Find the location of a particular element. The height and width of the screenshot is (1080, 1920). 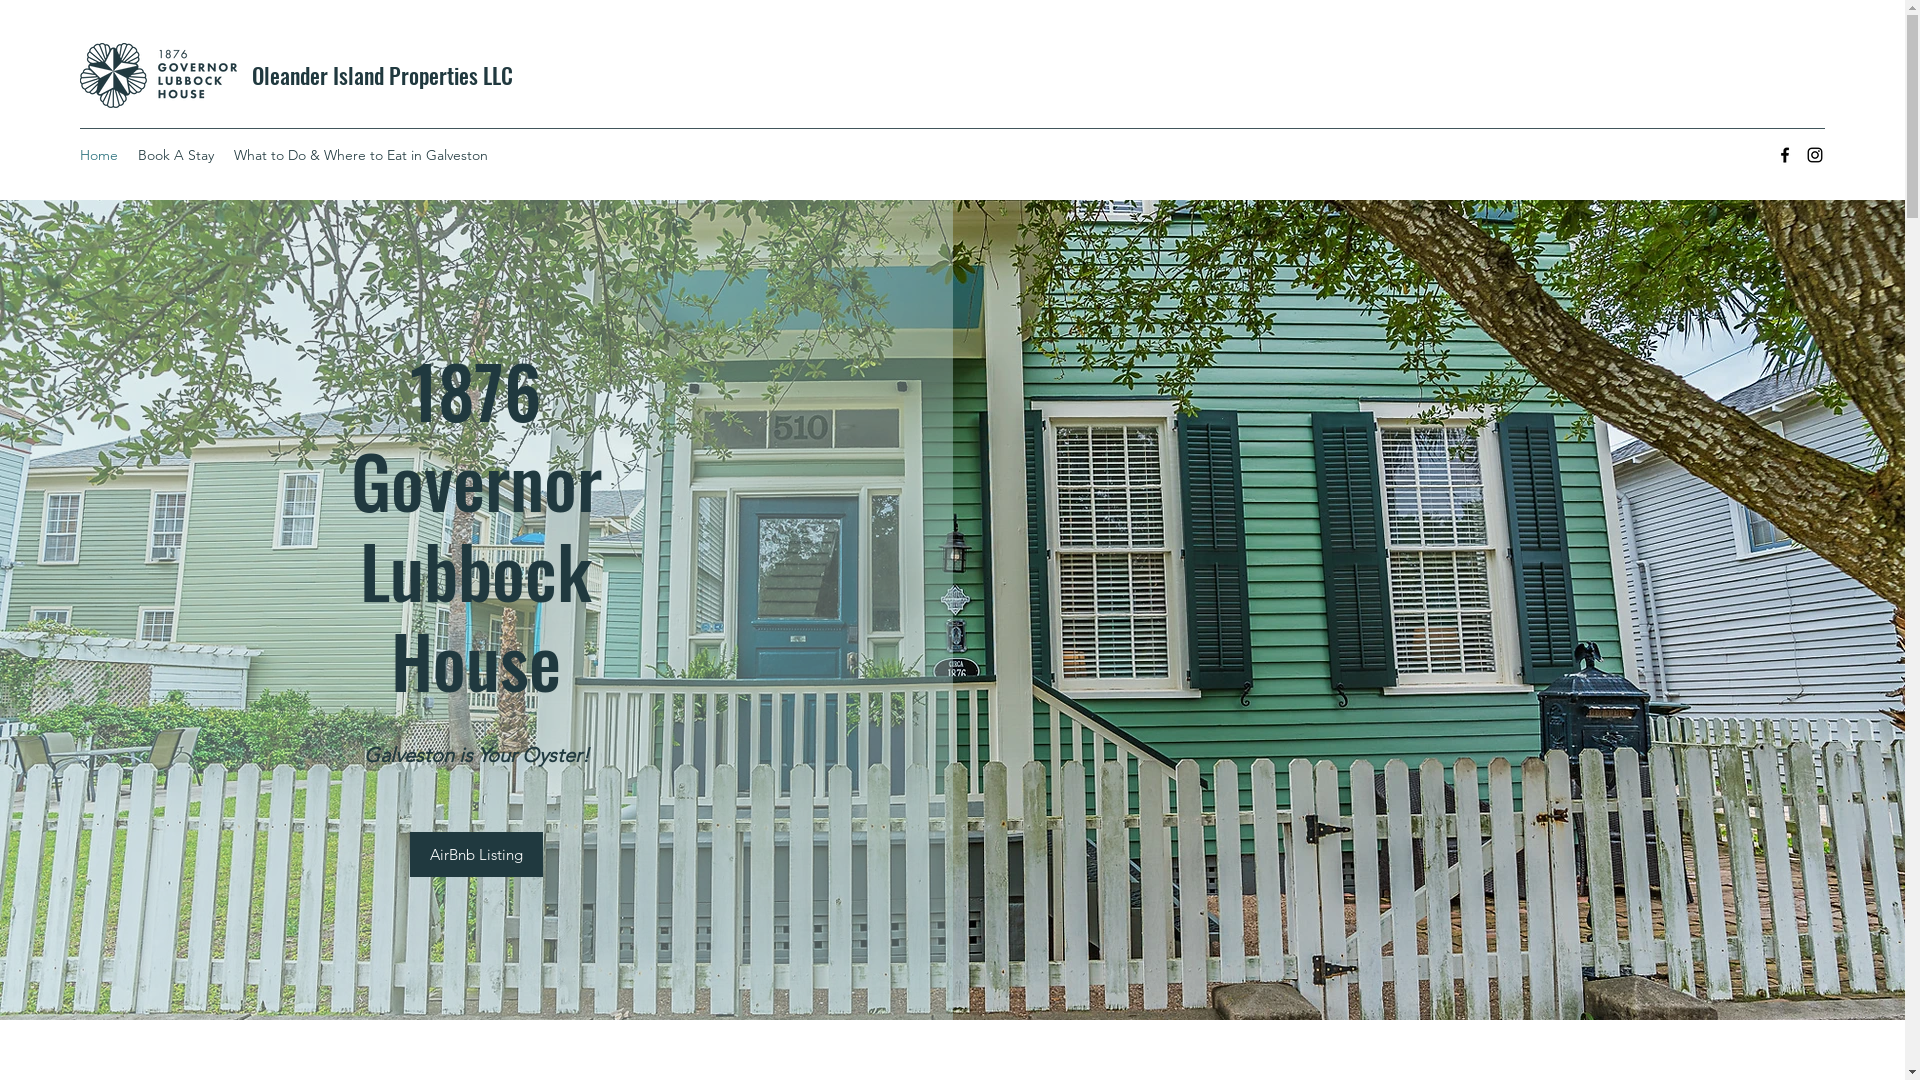

Home is located at coordinates (99, 155).